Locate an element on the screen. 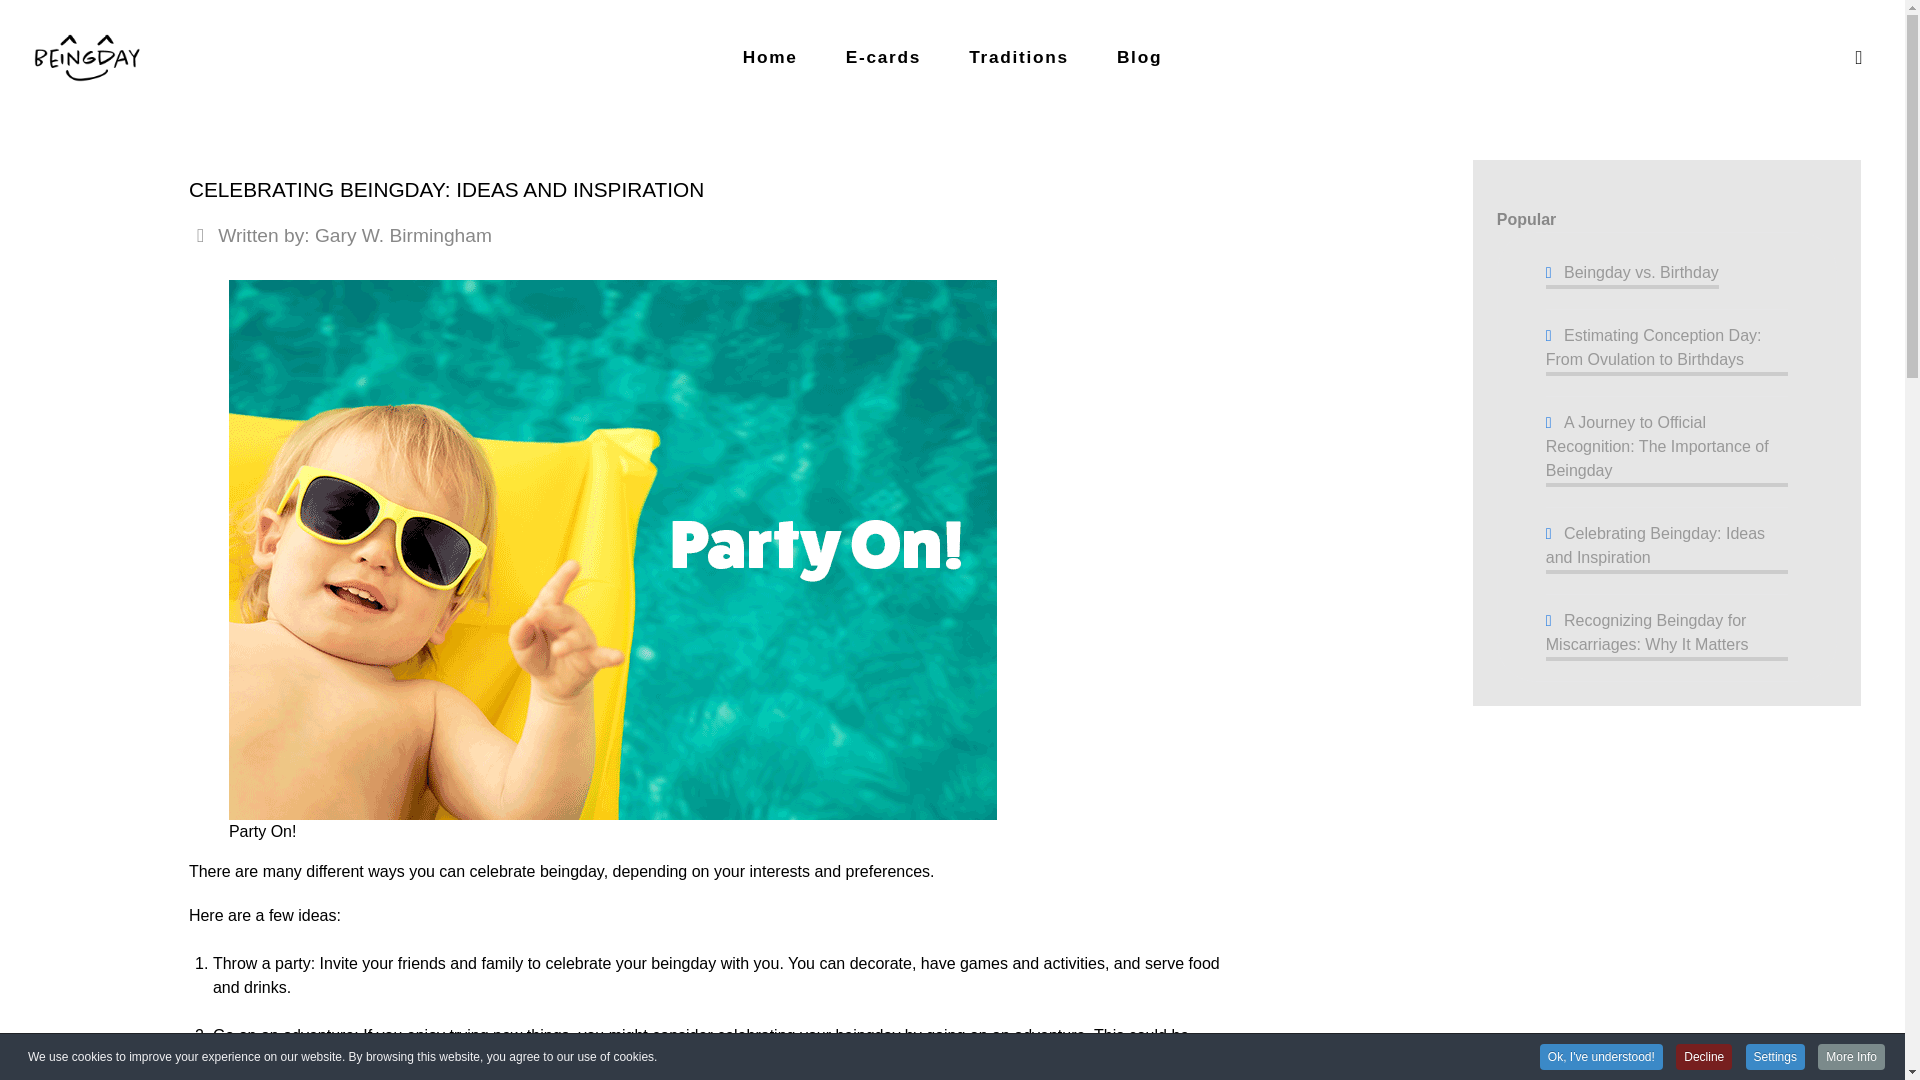 The width and height of the screenshot is (1920, 1080). Estimating Conception Day: From Ovulation to Birthdays is located at coordinates (1666, 348).